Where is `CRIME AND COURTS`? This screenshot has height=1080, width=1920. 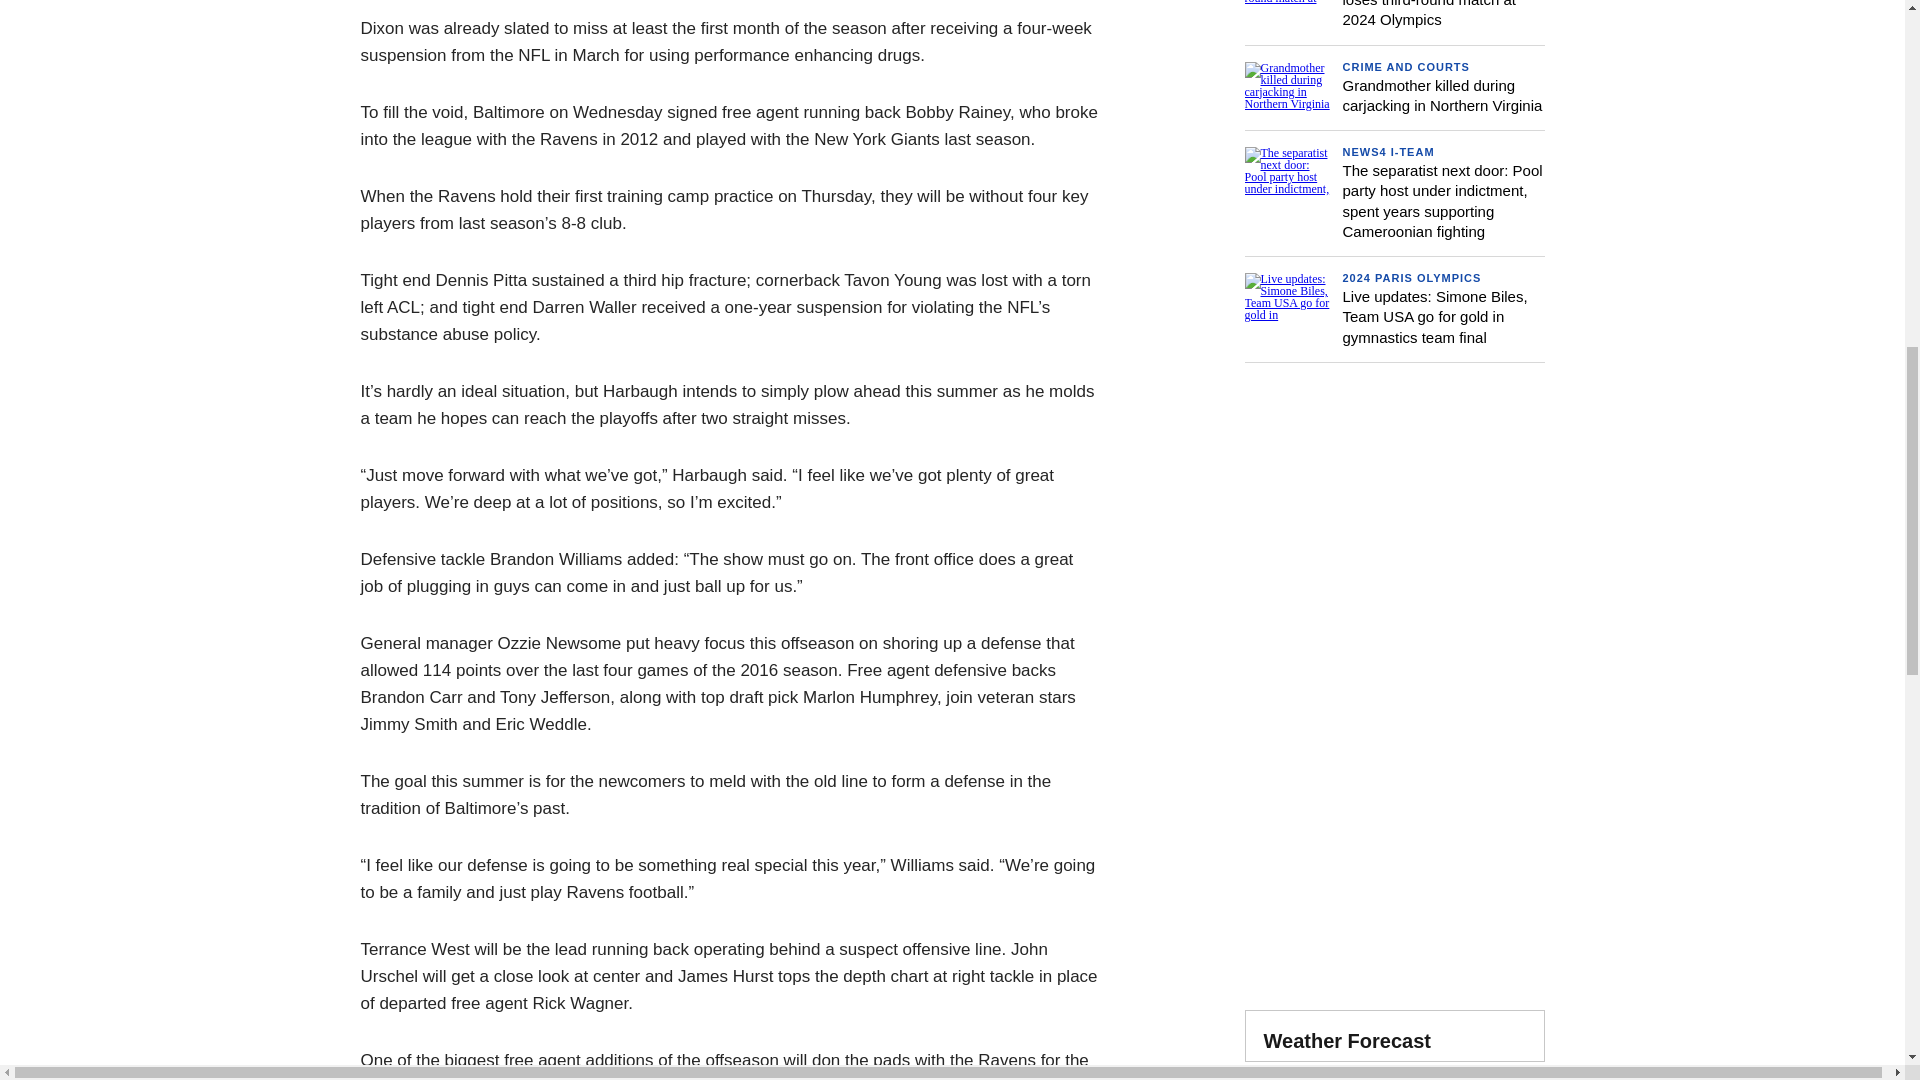
CRIME AND COURTS is located at coordinates (1405, 66).